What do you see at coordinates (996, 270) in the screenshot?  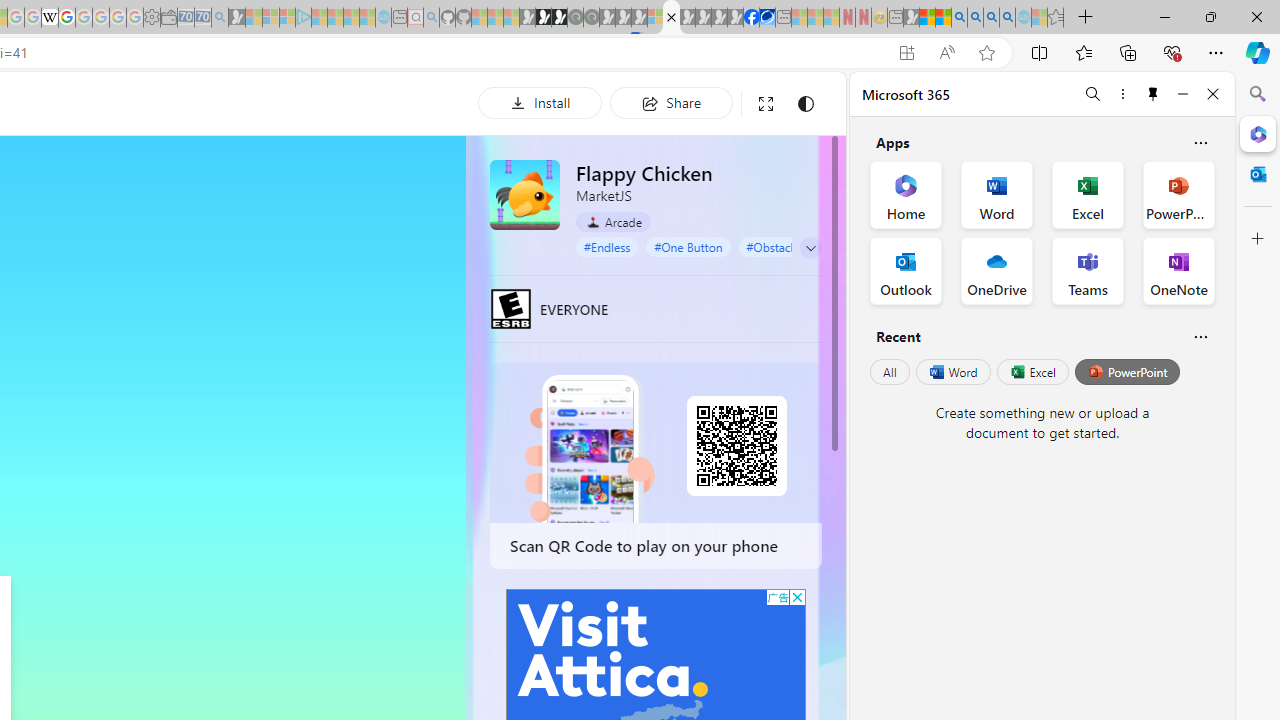 I see `OneDrive Office App` at bounding box center [996, 270].